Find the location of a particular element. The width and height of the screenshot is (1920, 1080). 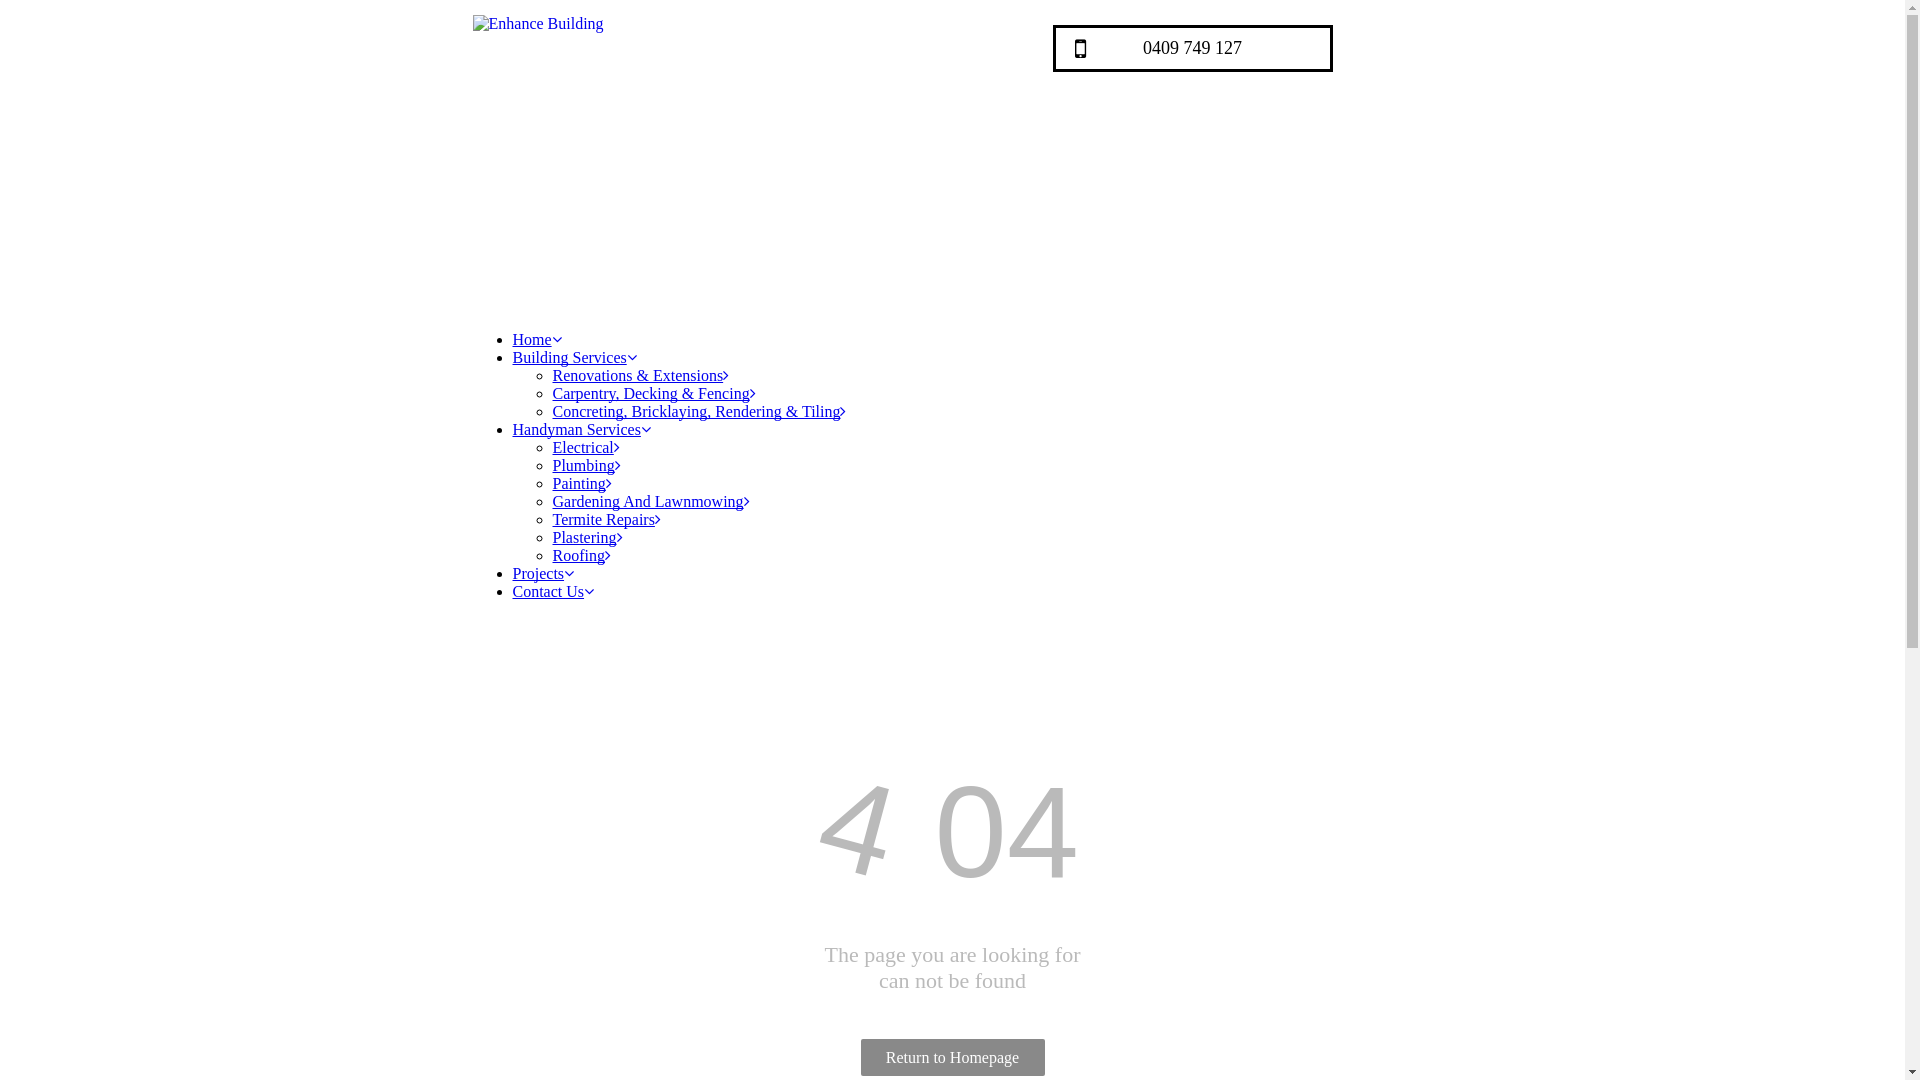

Concreting, Bricklaying, Rendering & Tiling is located at coordinates (699, 412).